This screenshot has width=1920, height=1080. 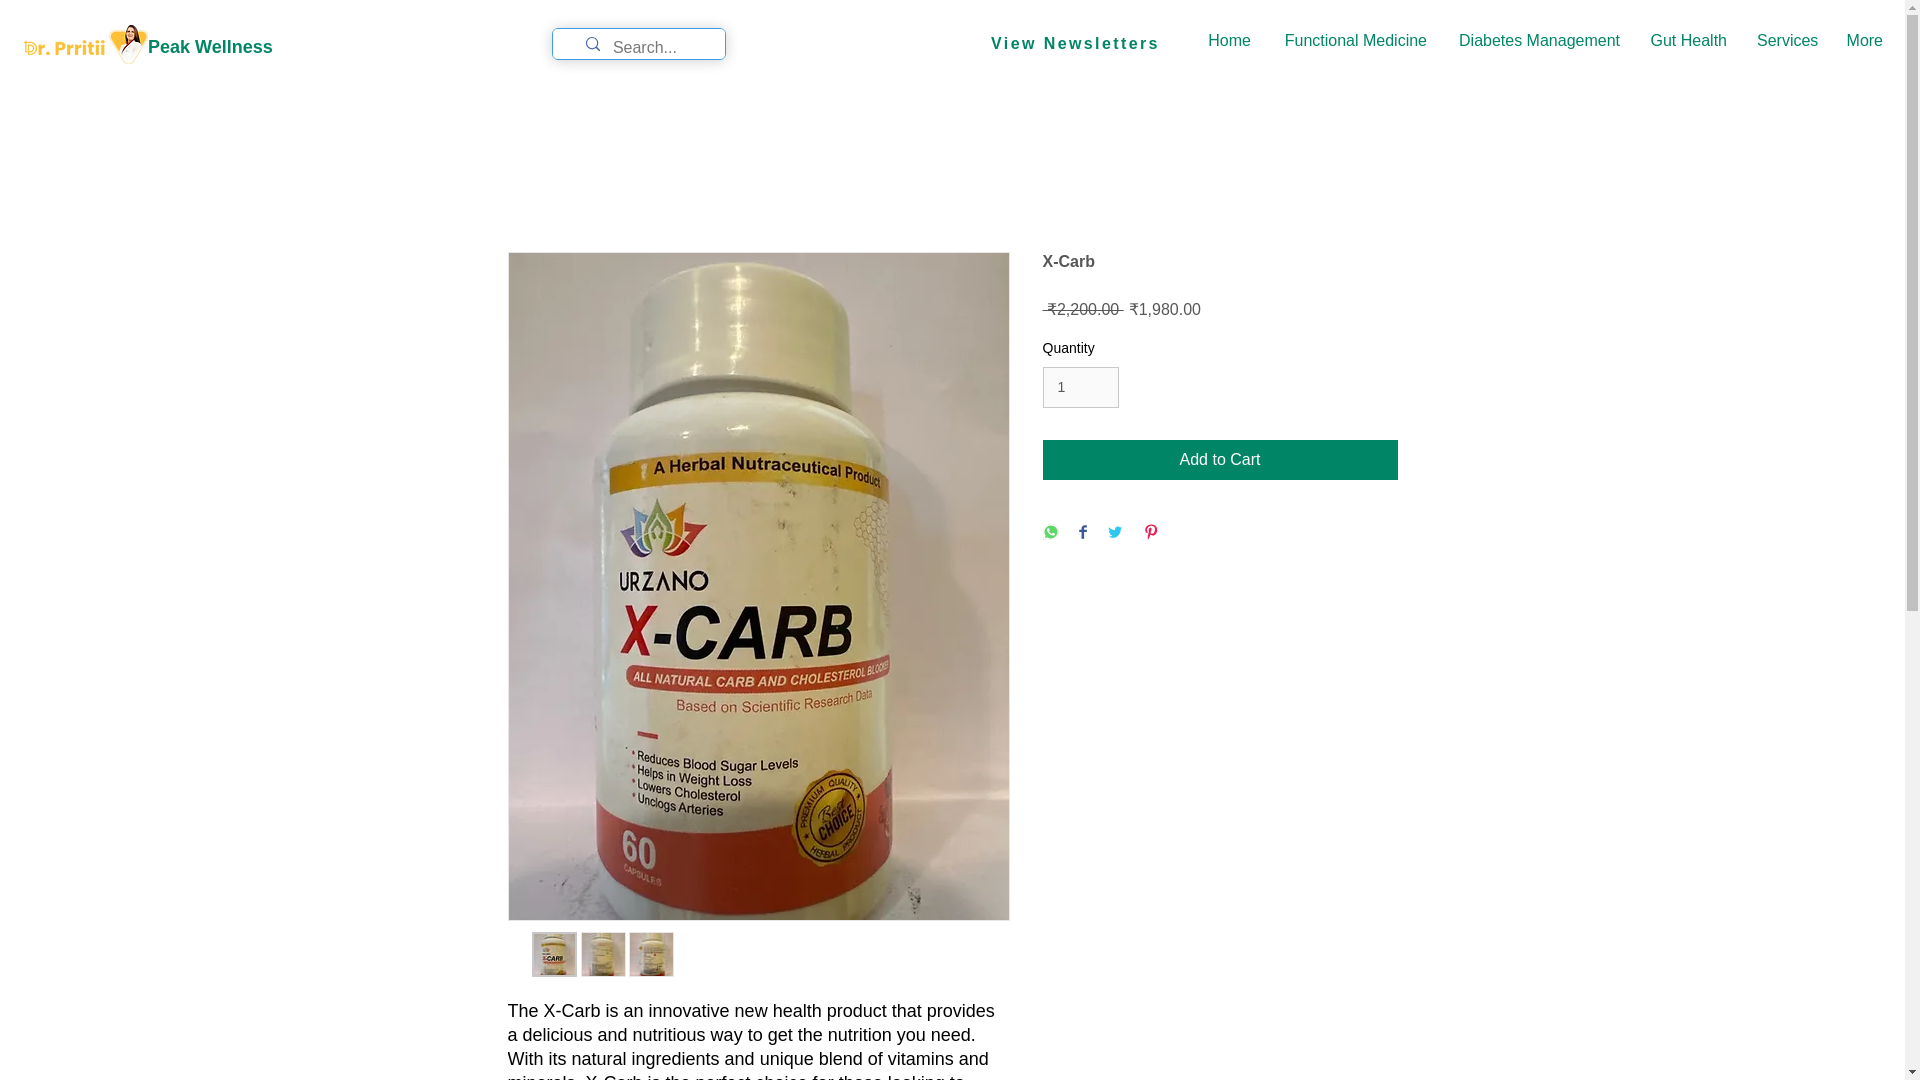 What do you see at coordinates (1353, 41) in the screenshot?
I see `Functional Medicine` at bounding box center [1353, 41].